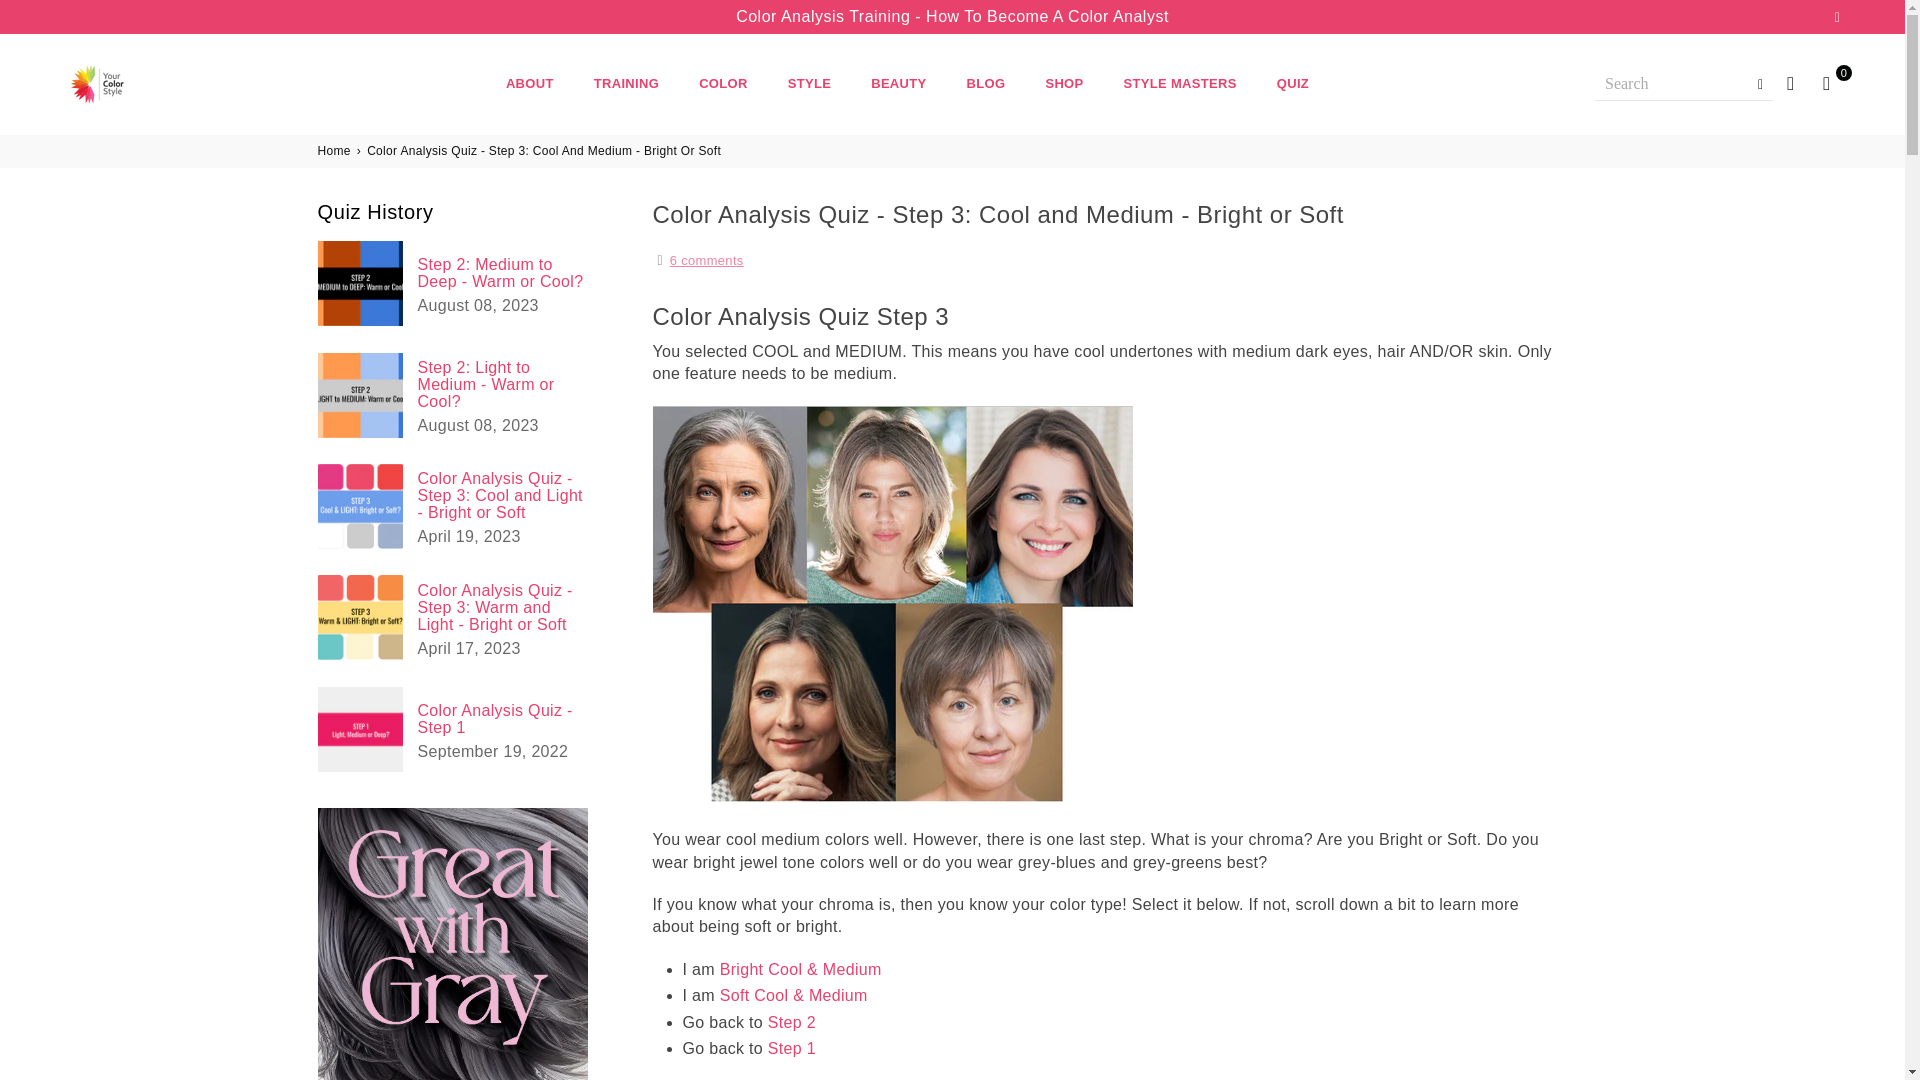 The height and width of the screenshot is (1080, 1920). Describe the element at coordinates (626, 83) in the screenshot. I see `TRAINING` at that location.